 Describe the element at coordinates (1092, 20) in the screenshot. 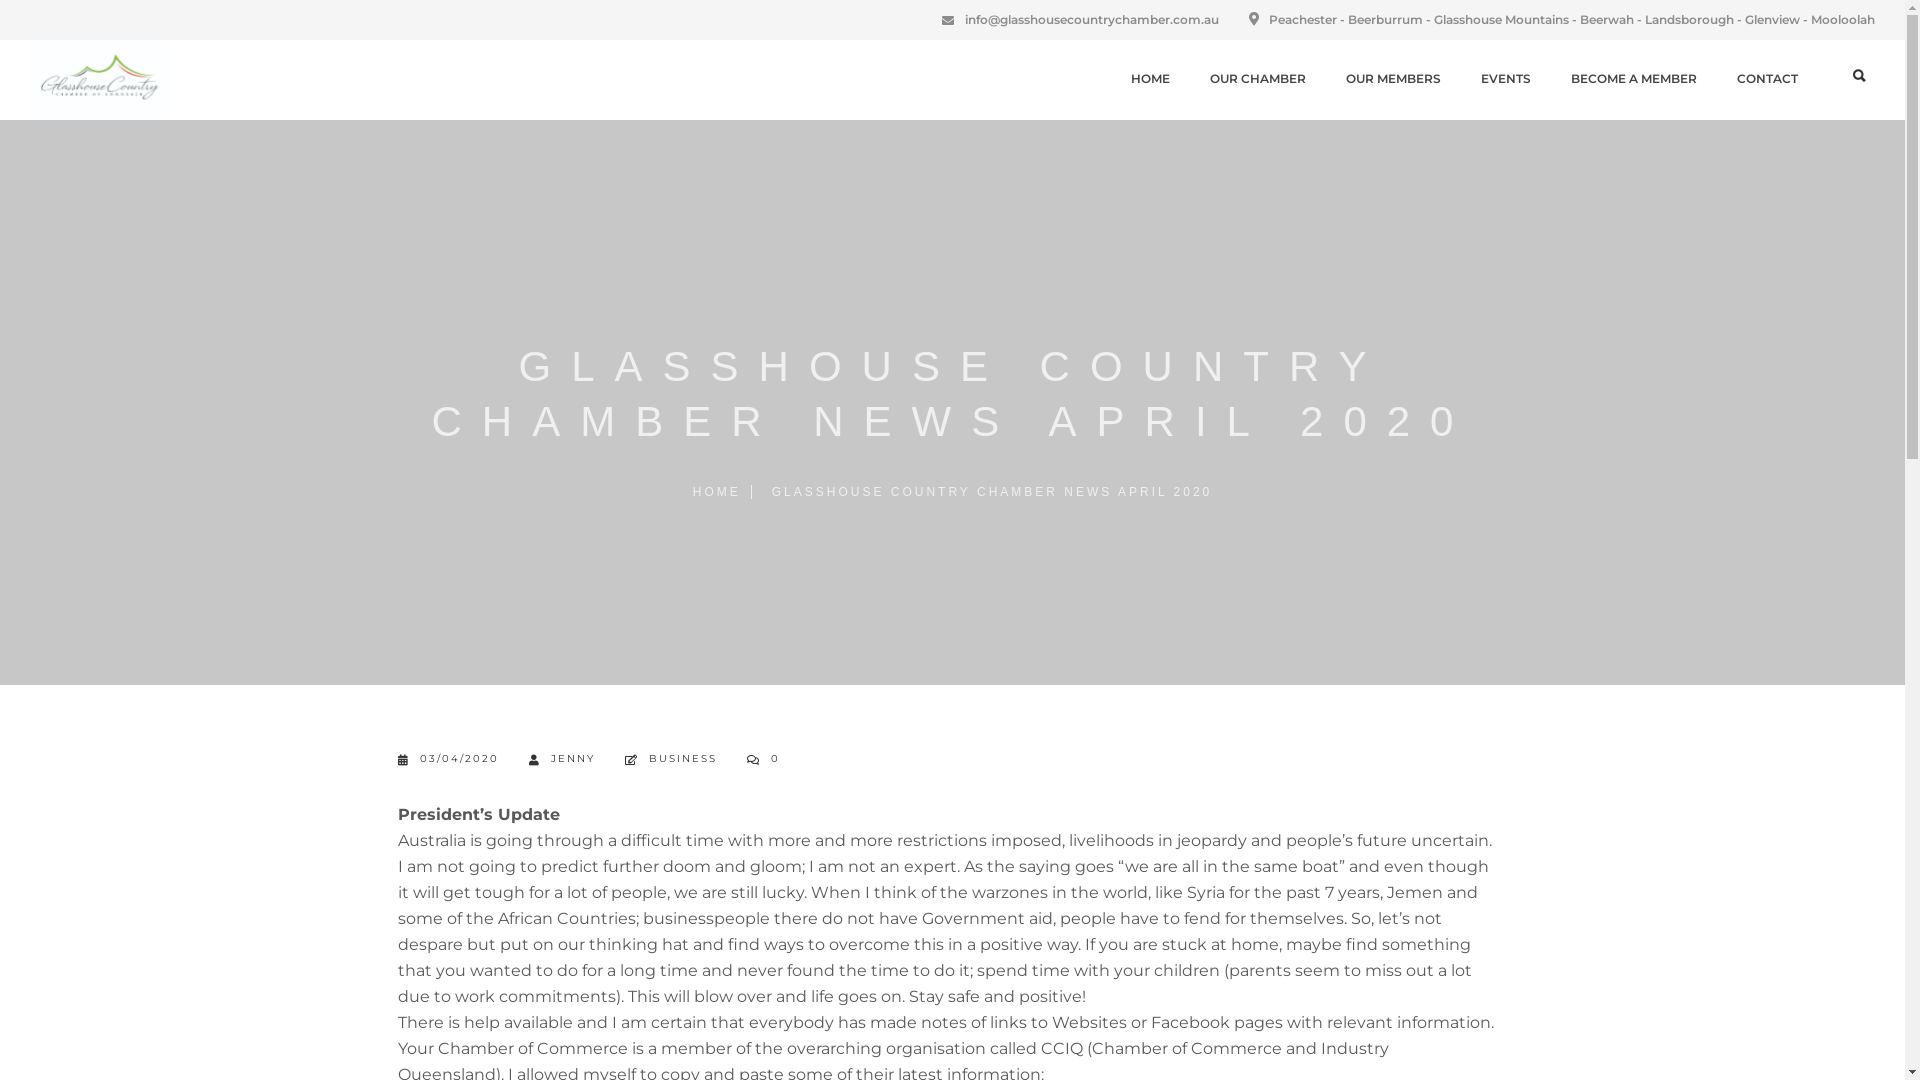

I see `info@glasshousecountrychamber.com.au` at that location.